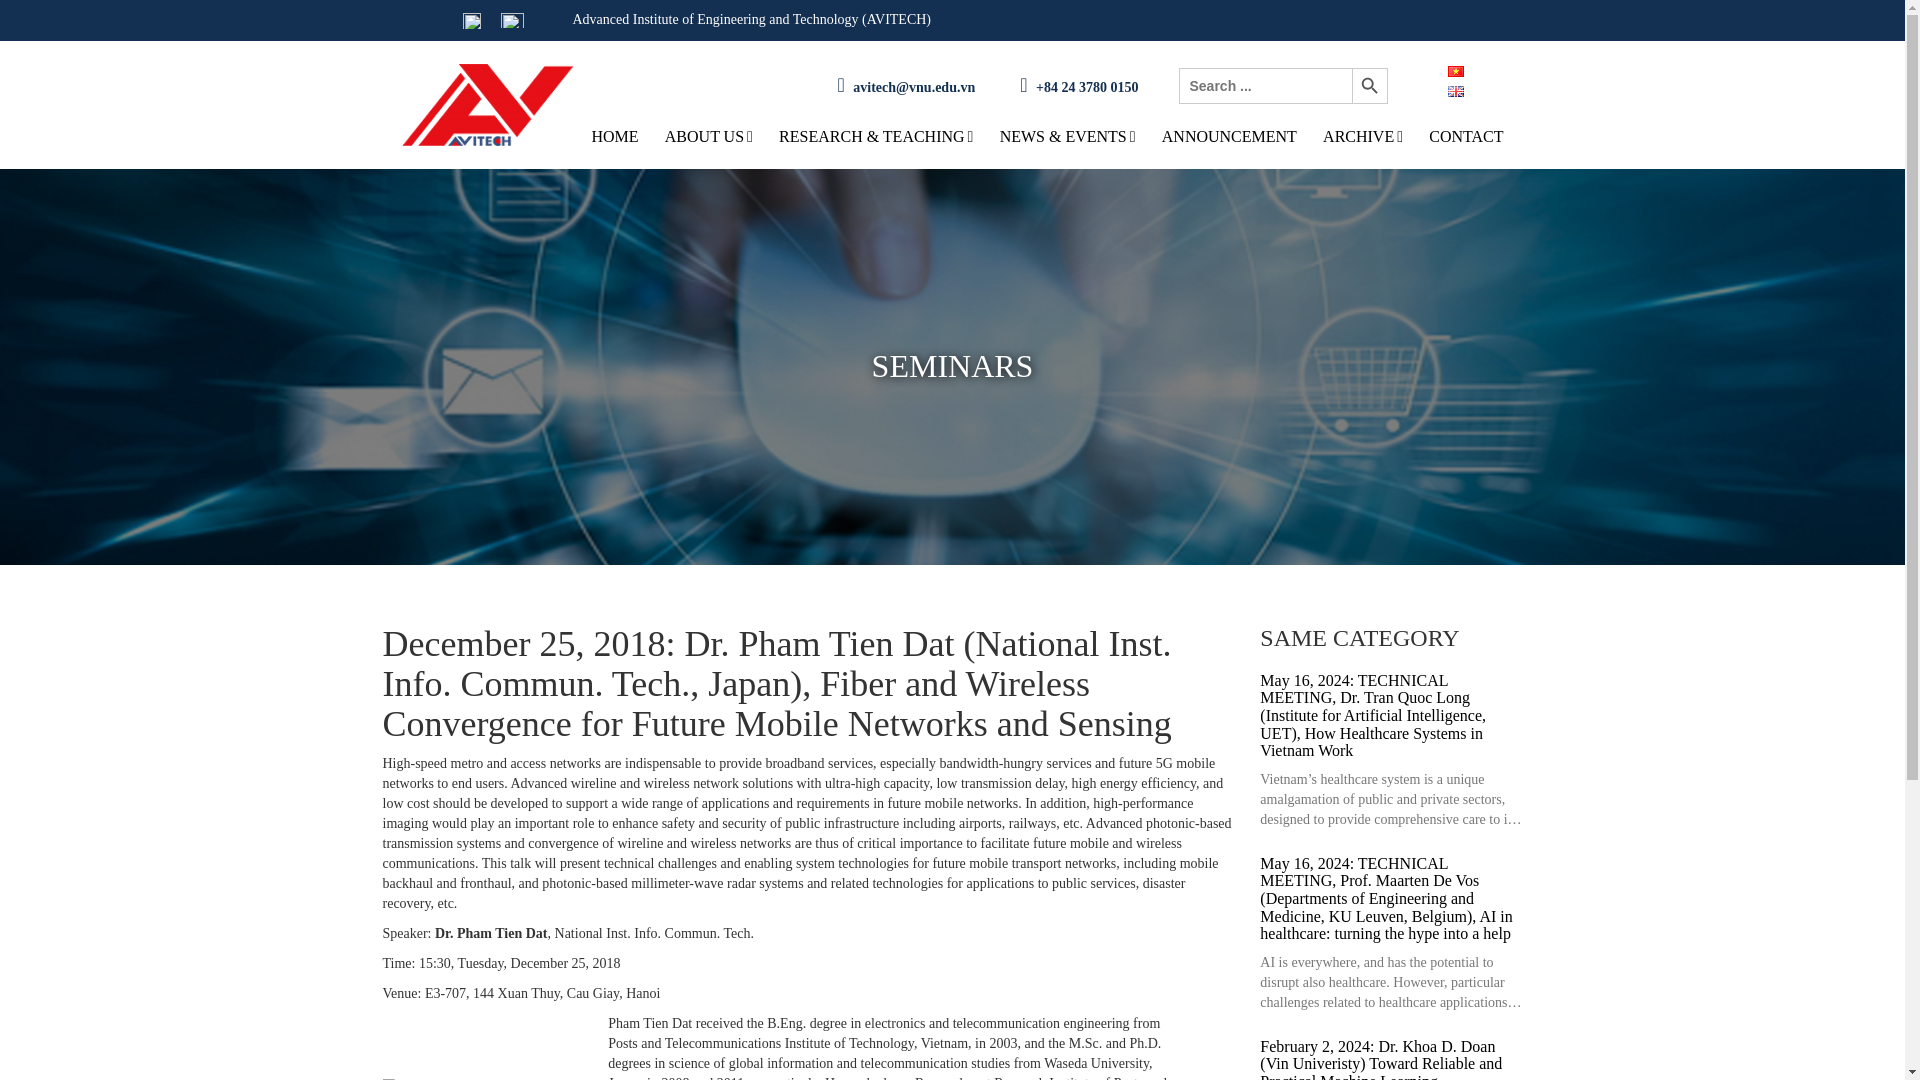 The width and height of the screenshot is (1920, 1080). I want to click on ABOUT US, so click(708, 136).